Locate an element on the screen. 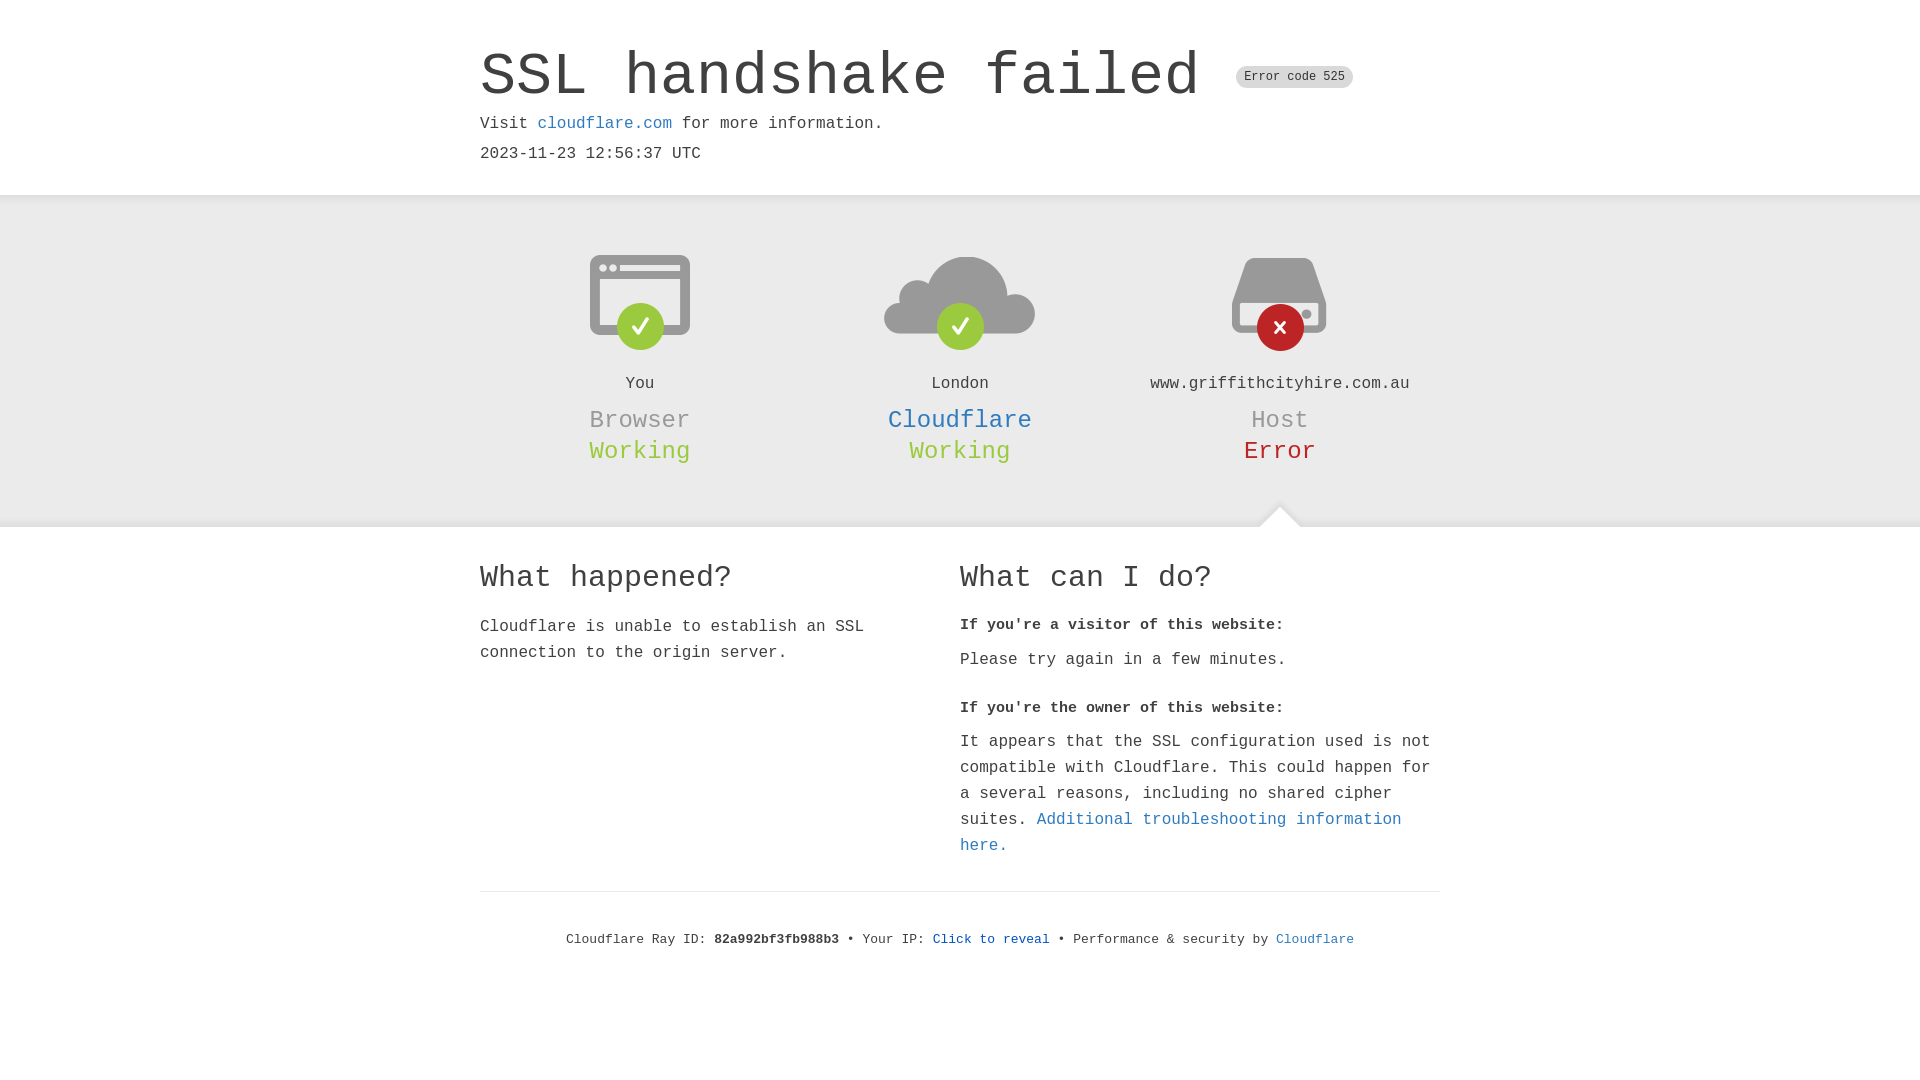 The image size is (1920, 1080). Cloudflare is located at coordinates (1315, 940).